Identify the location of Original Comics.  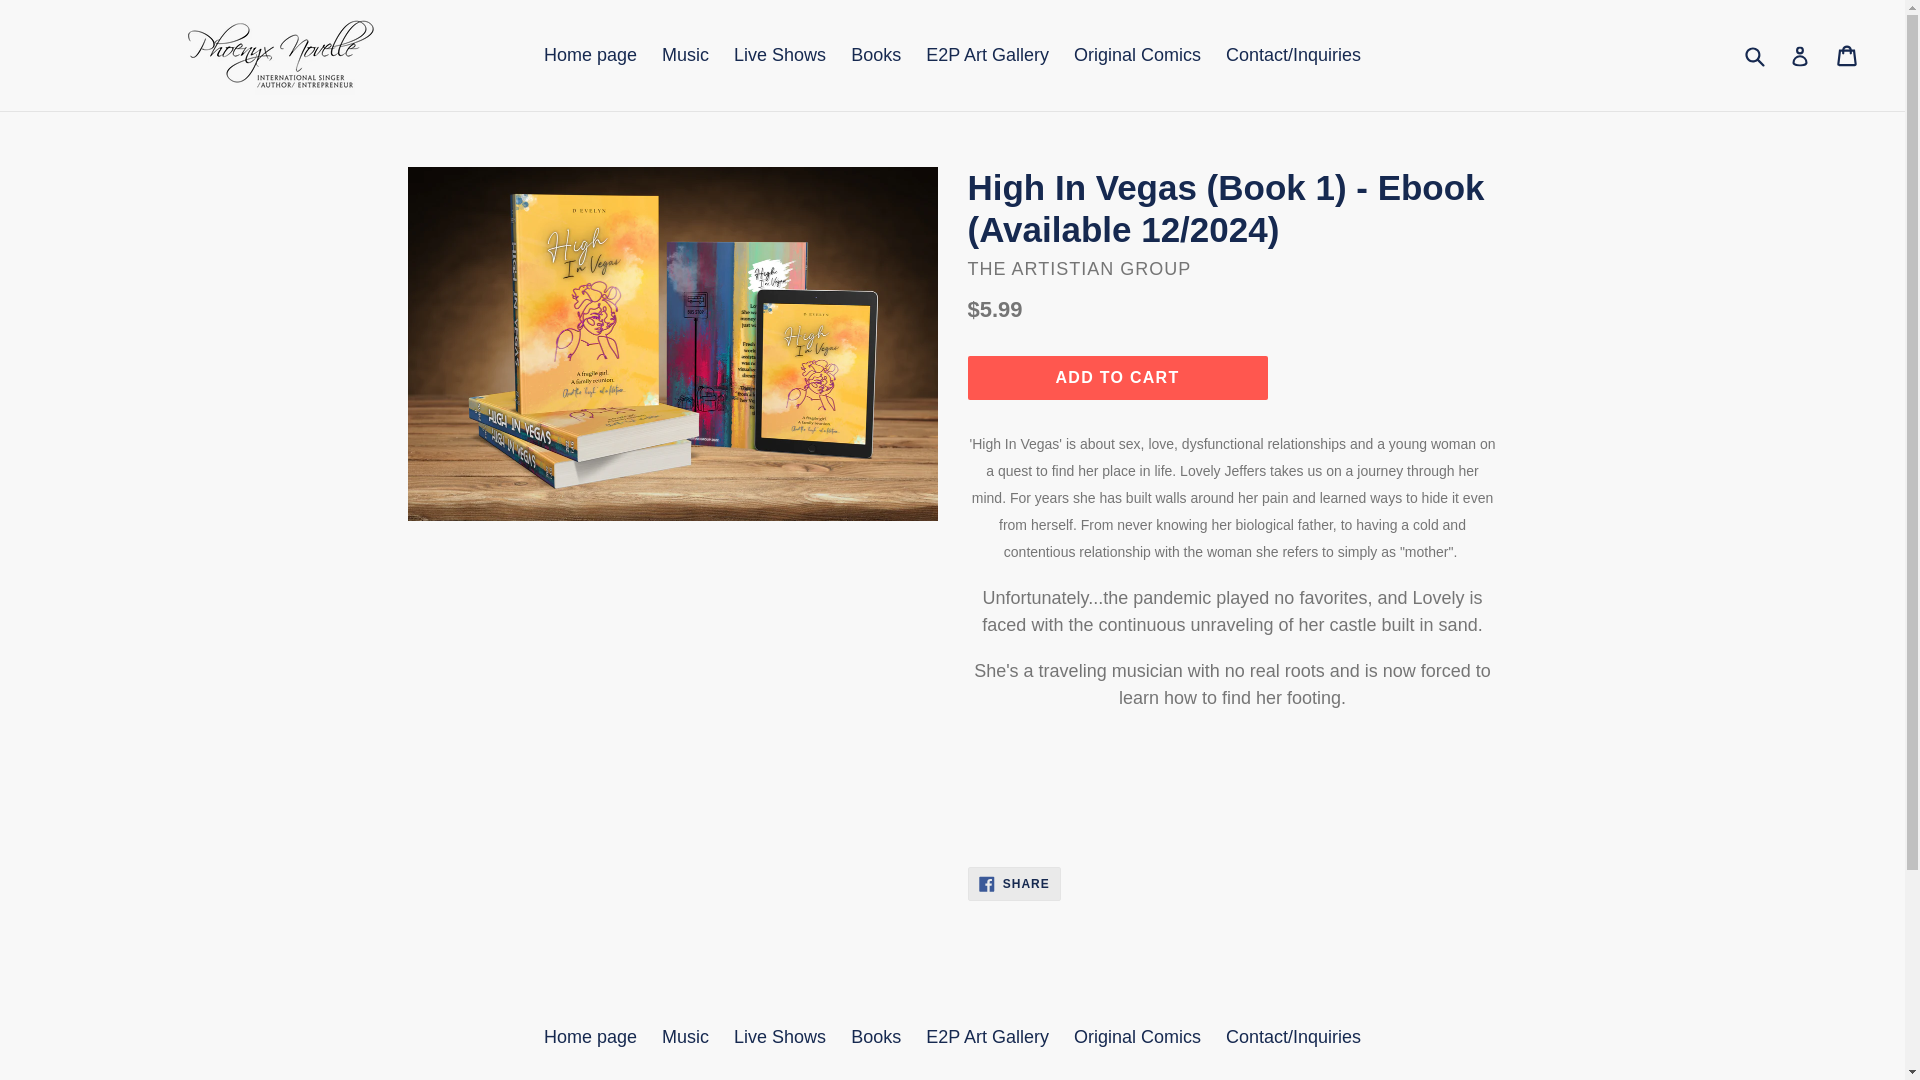
(1117, 378).